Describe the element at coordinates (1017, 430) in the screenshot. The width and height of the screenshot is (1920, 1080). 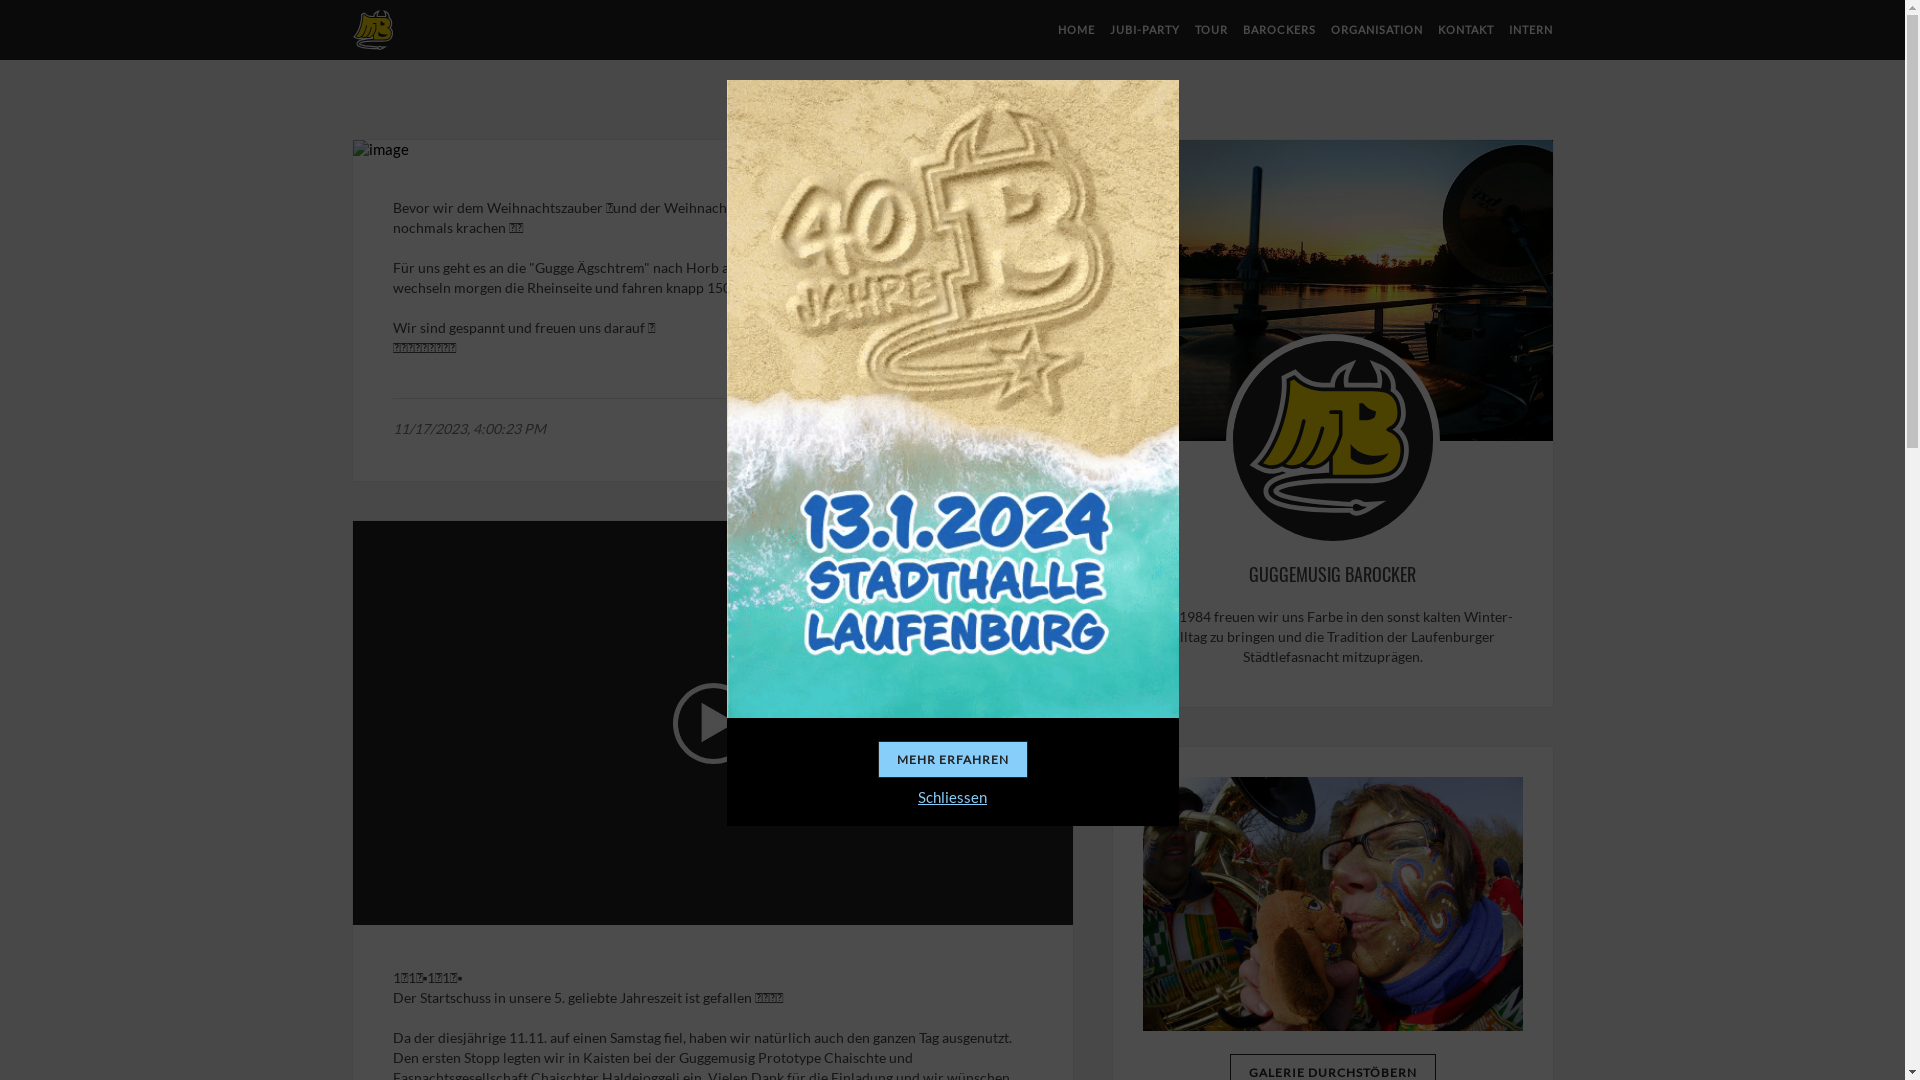
I see `f` at that location.